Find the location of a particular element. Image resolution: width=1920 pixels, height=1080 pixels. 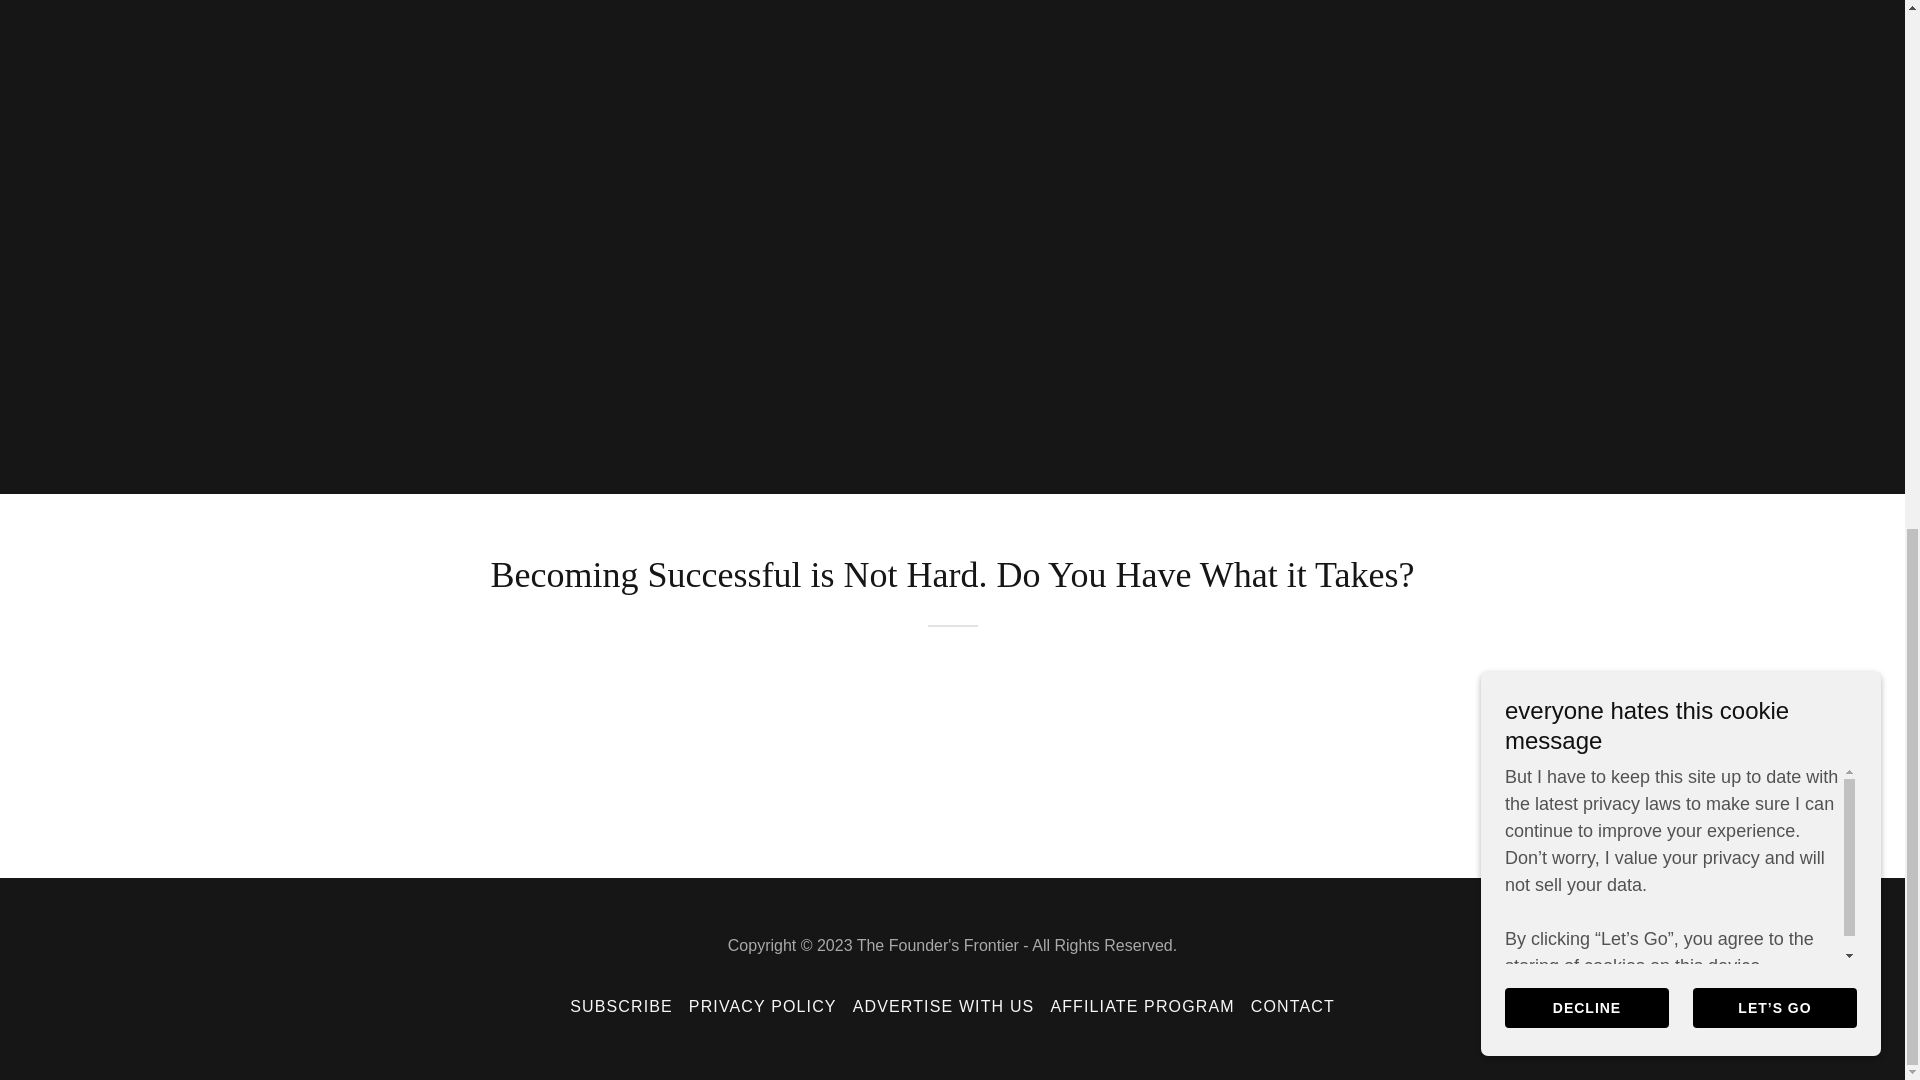

SUBSCRIBE is located at coordinates (622, 1006).